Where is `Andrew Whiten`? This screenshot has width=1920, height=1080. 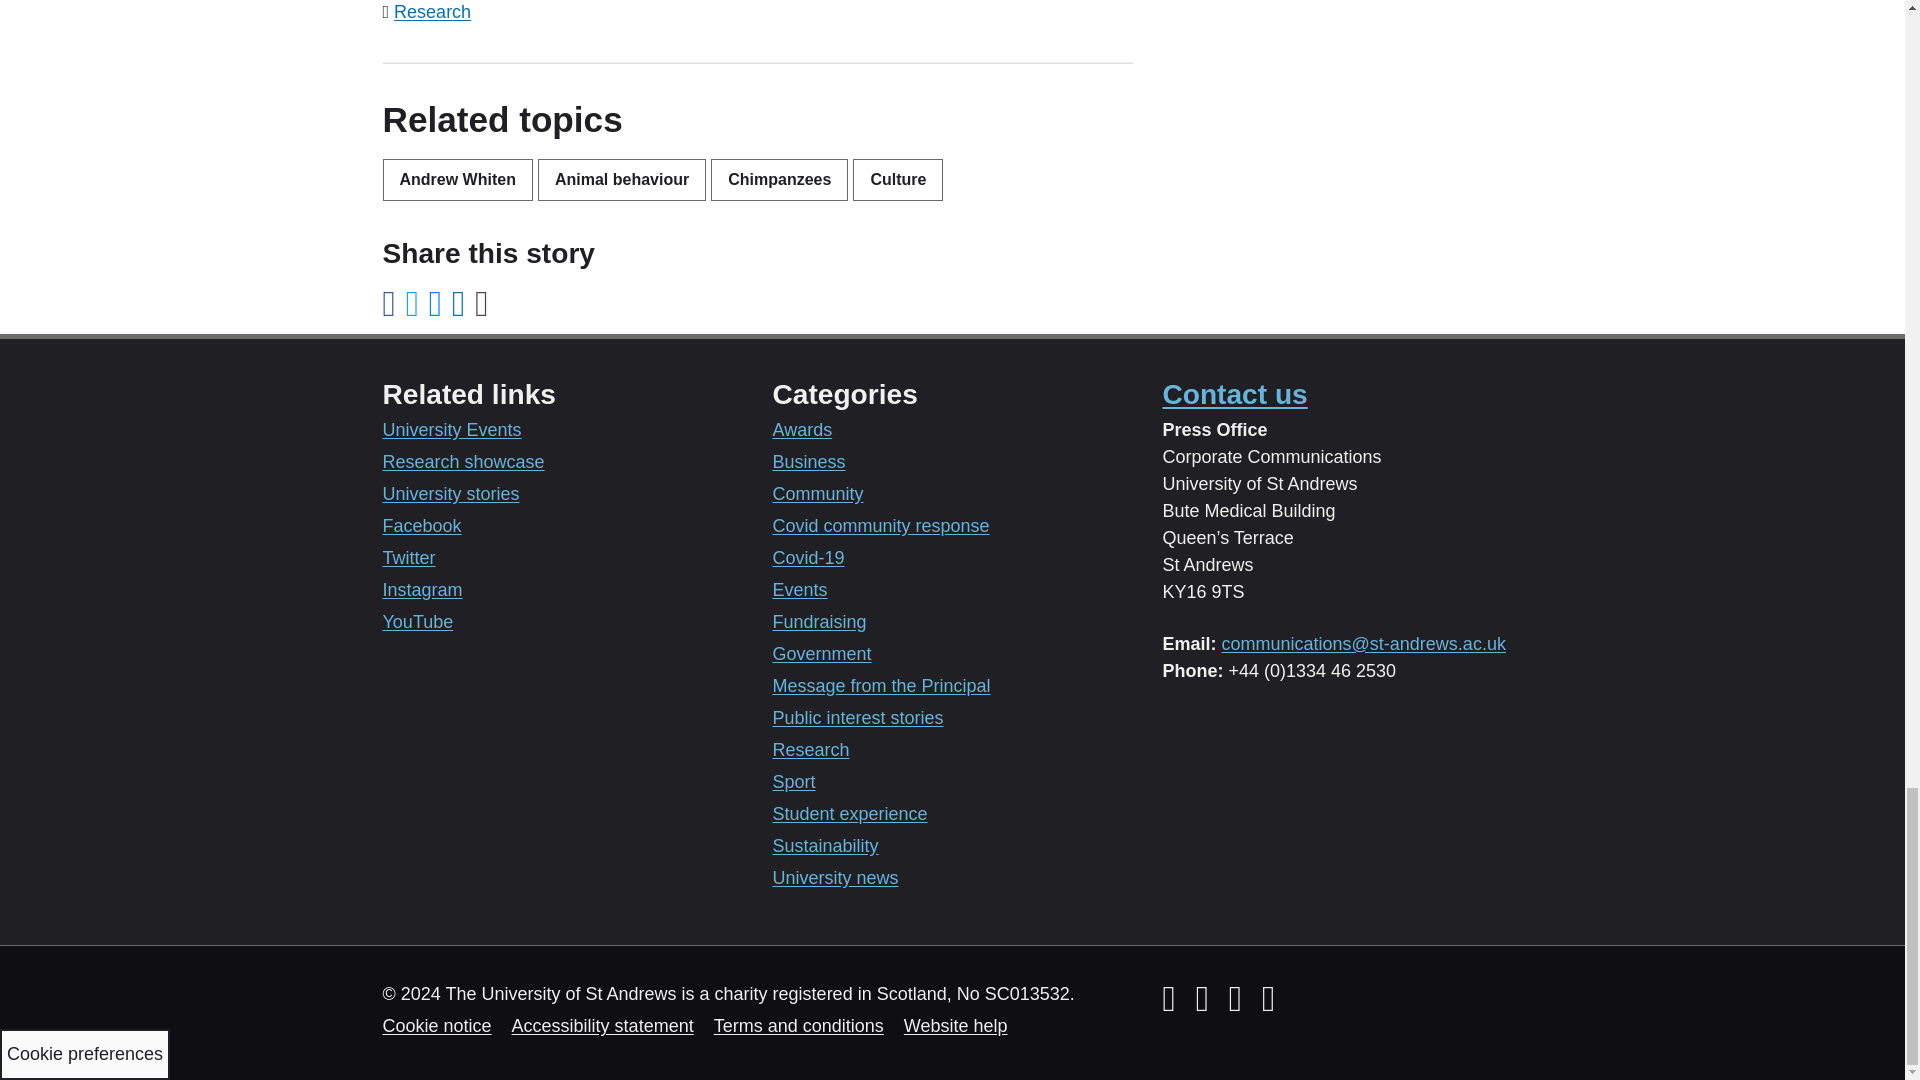
Andrew Whiten is located at coordinates (456, 179).